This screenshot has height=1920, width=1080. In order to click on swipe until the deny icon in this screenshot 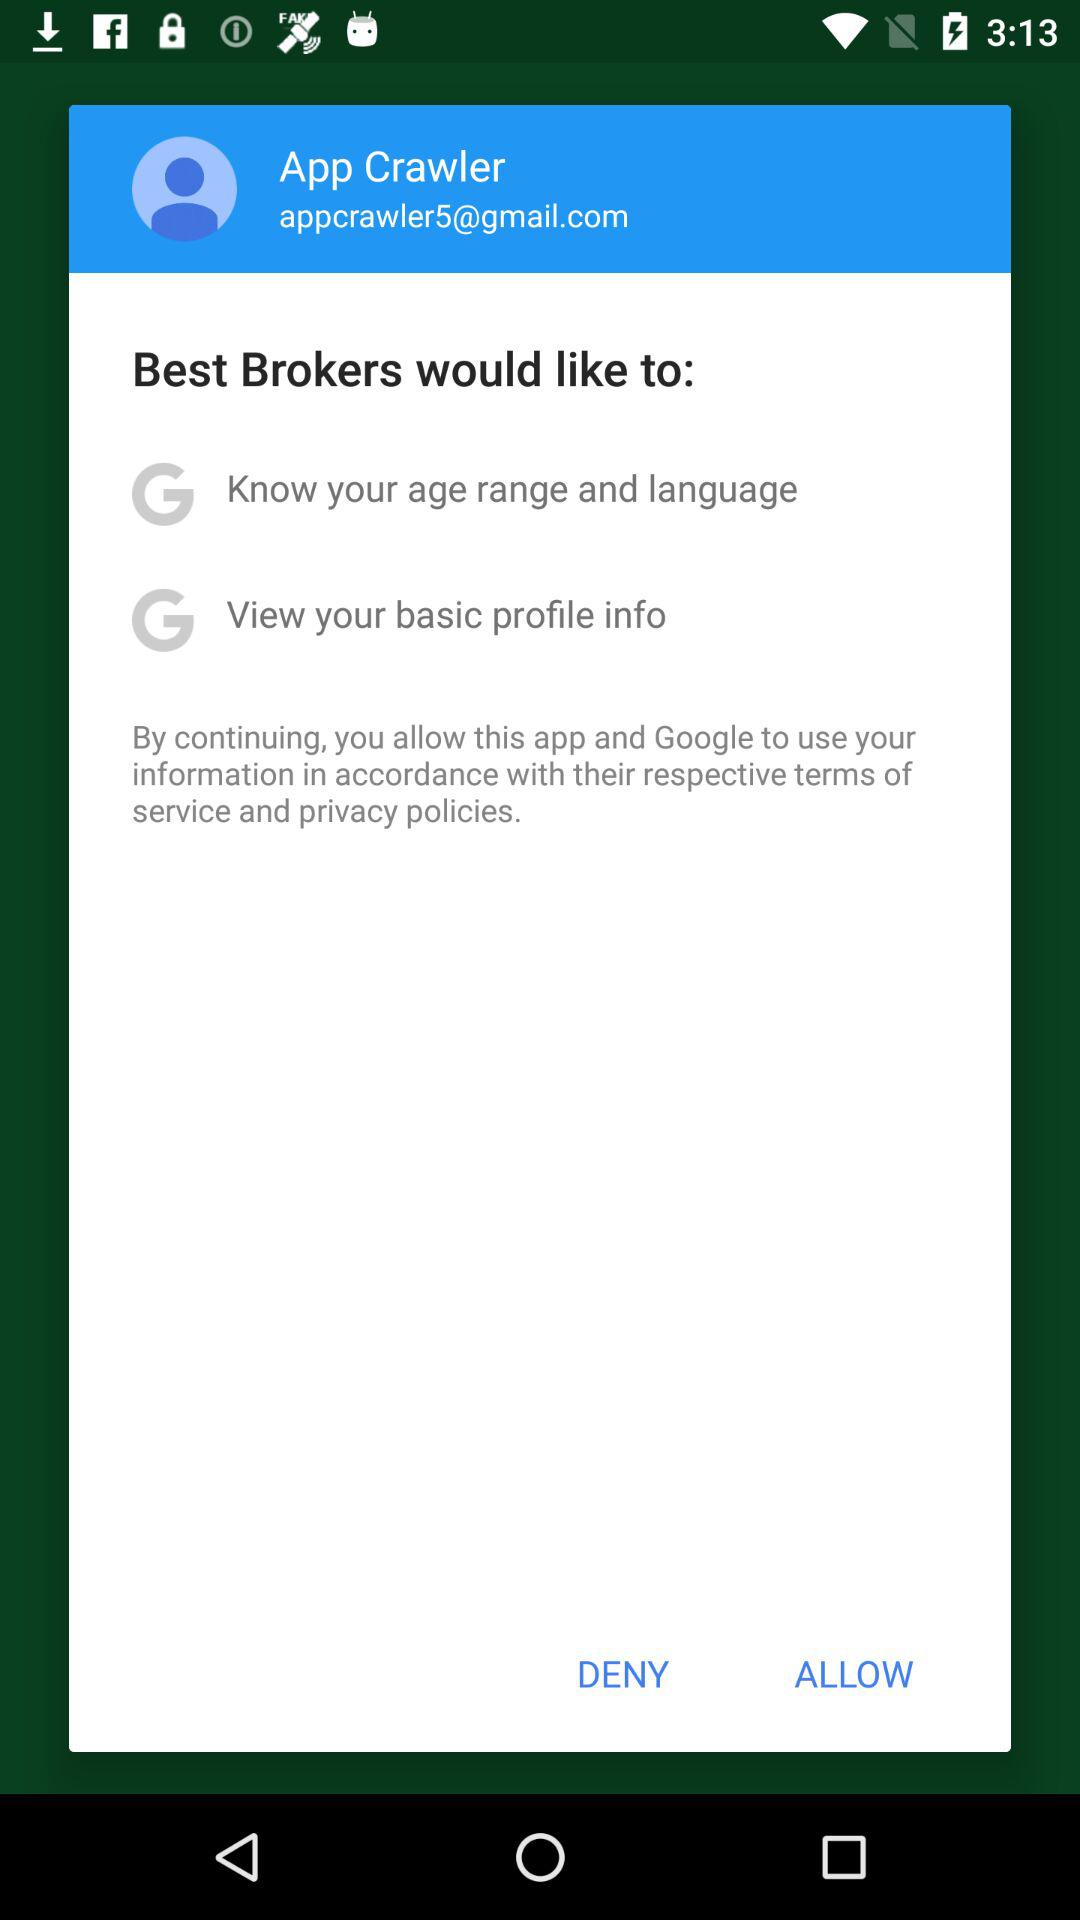, I will do `click(622, 1673)`.